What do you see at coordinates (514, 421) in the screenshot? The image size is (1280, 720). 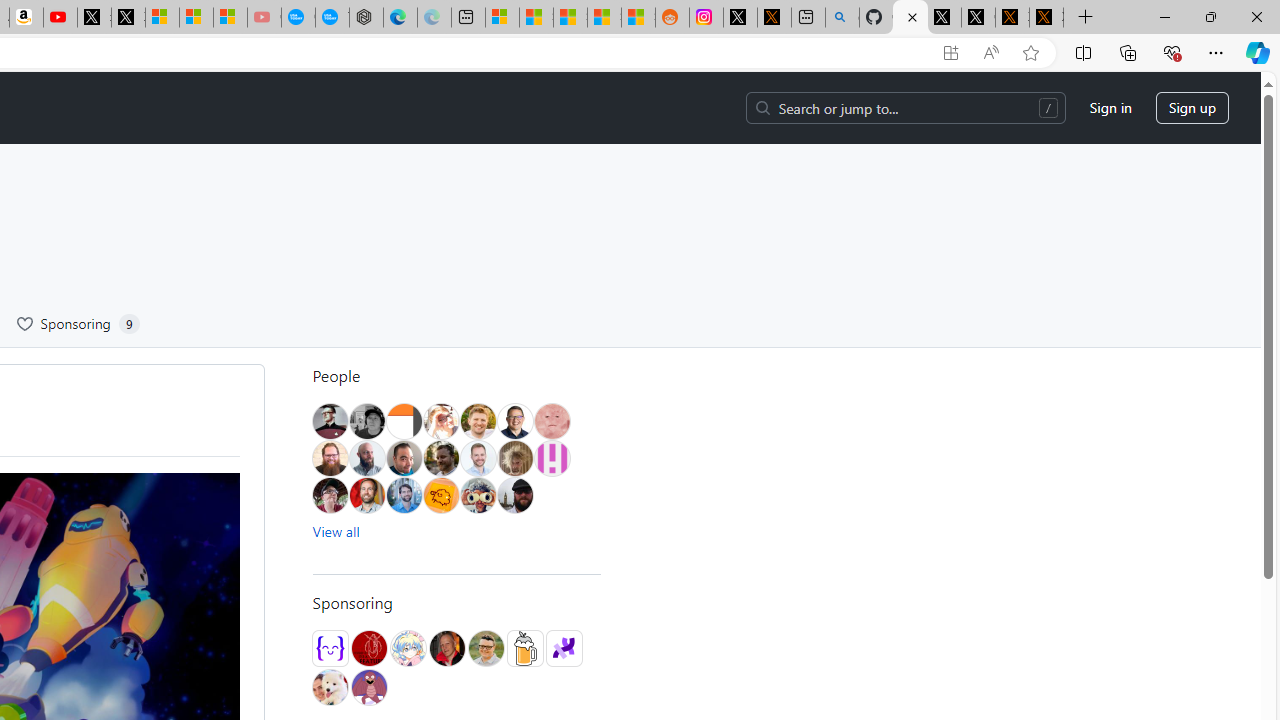 I see `@kdaigle` at bounding box center [514, 421].